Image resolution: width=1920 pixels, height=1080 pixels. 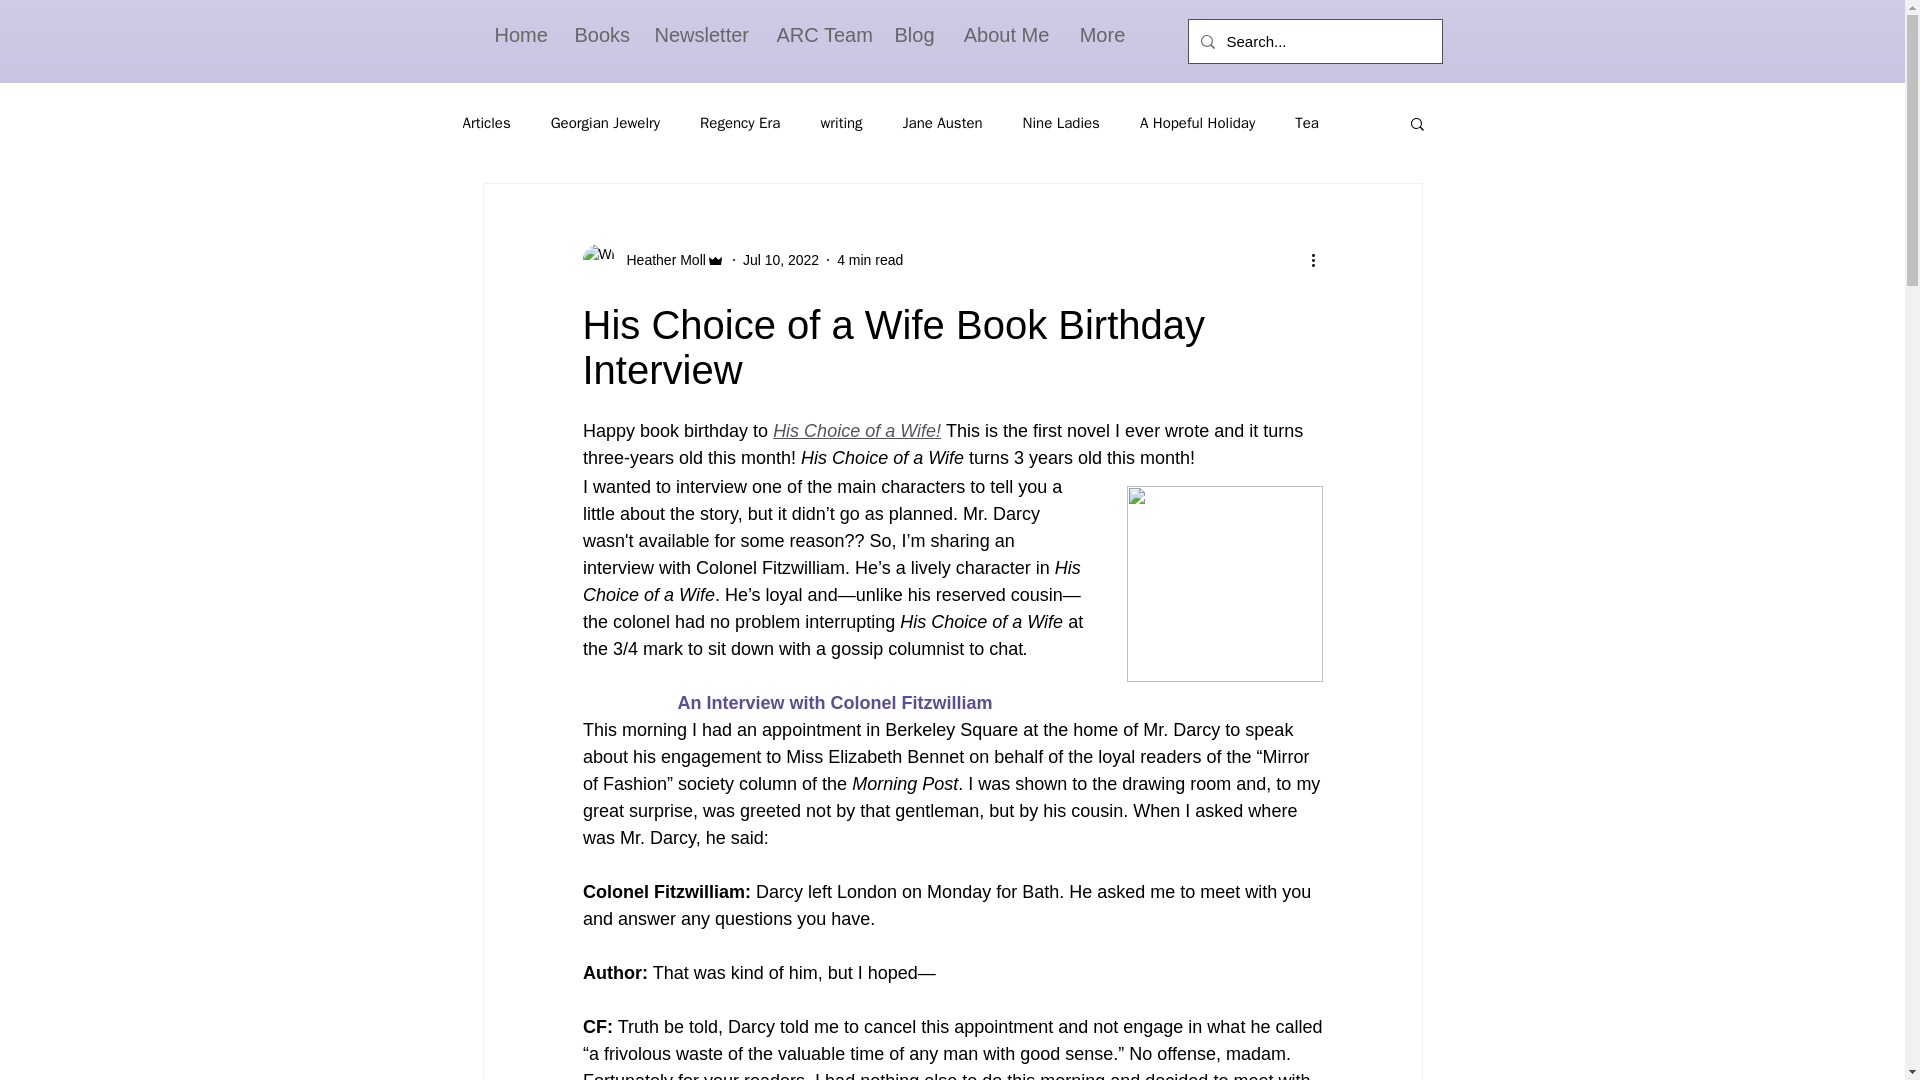 I want to click on Georgian Jewelry, so click(x=606, y=123).